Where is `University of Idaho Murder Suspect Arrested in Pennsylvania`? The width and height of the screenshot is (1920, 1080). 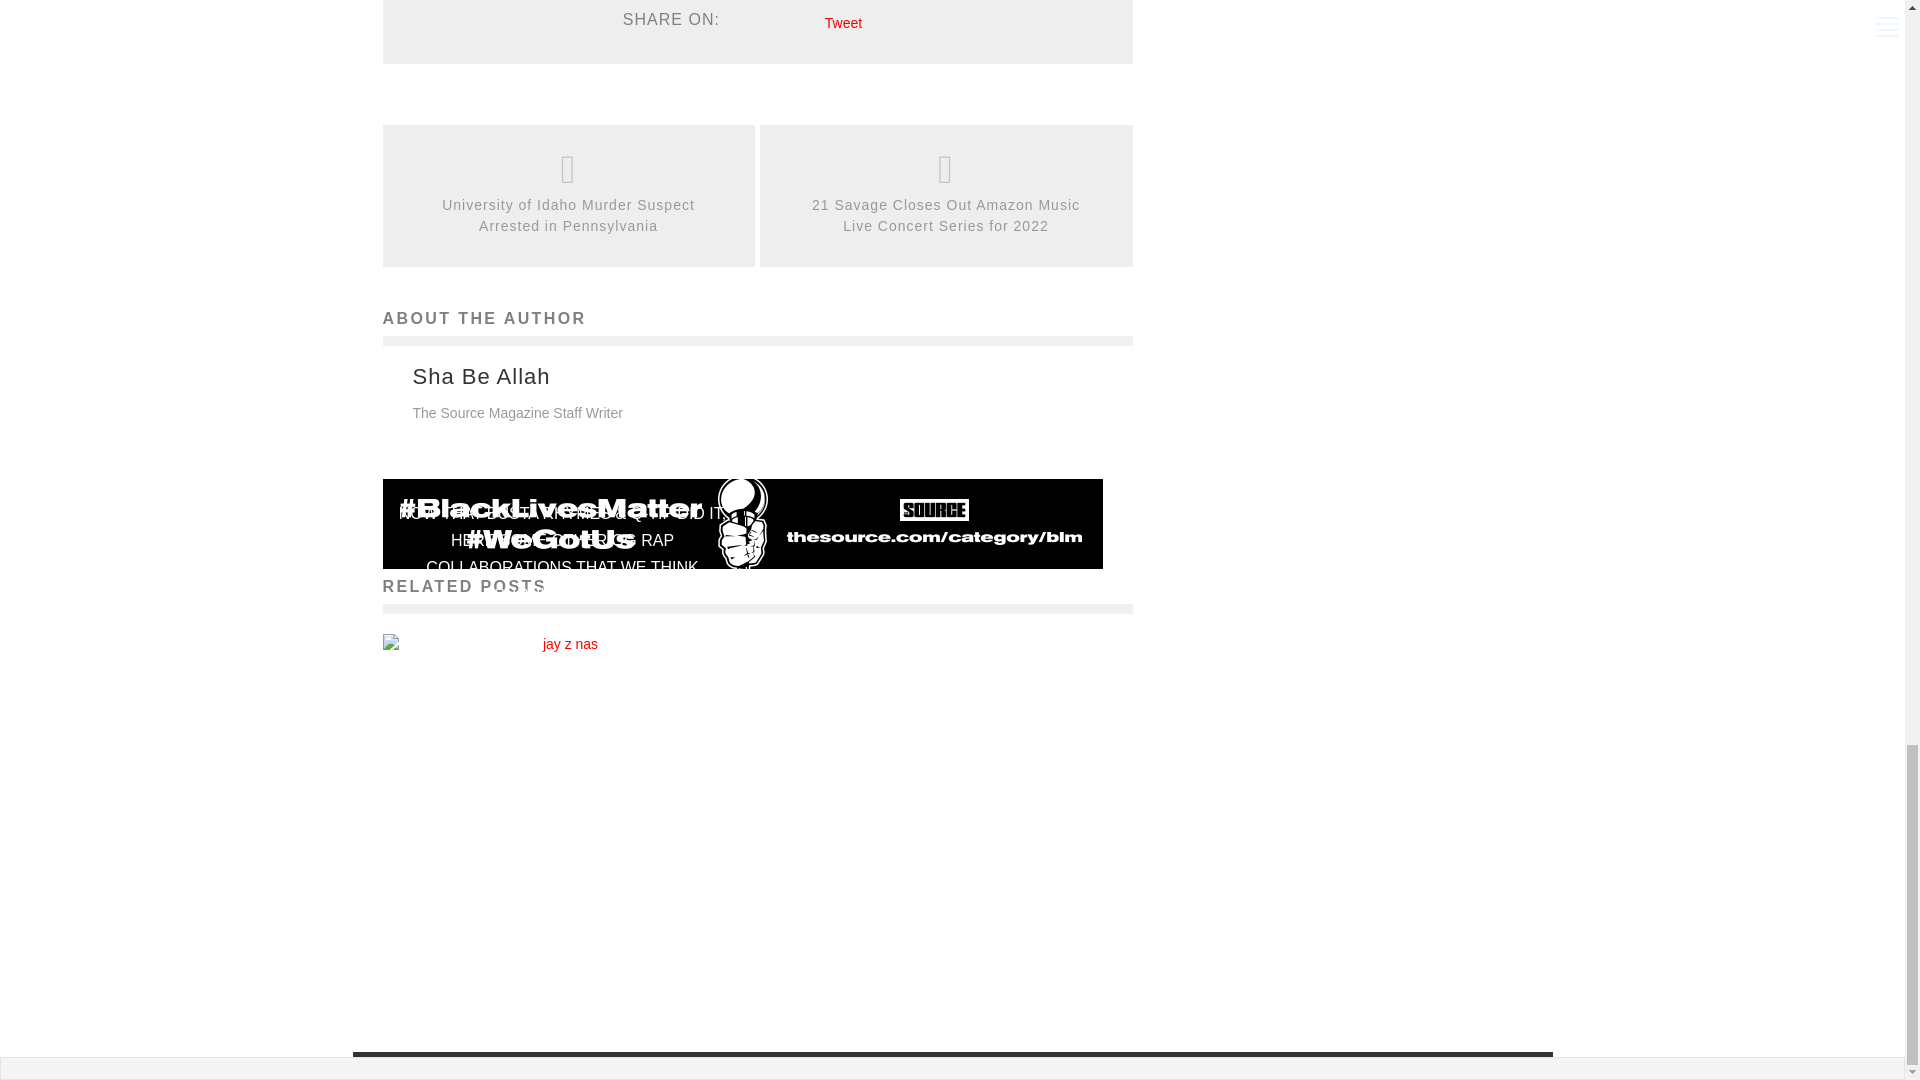
University of Idaho Murder Suspect Arrested in Pennsylvania is located at coordinates (568, 216).